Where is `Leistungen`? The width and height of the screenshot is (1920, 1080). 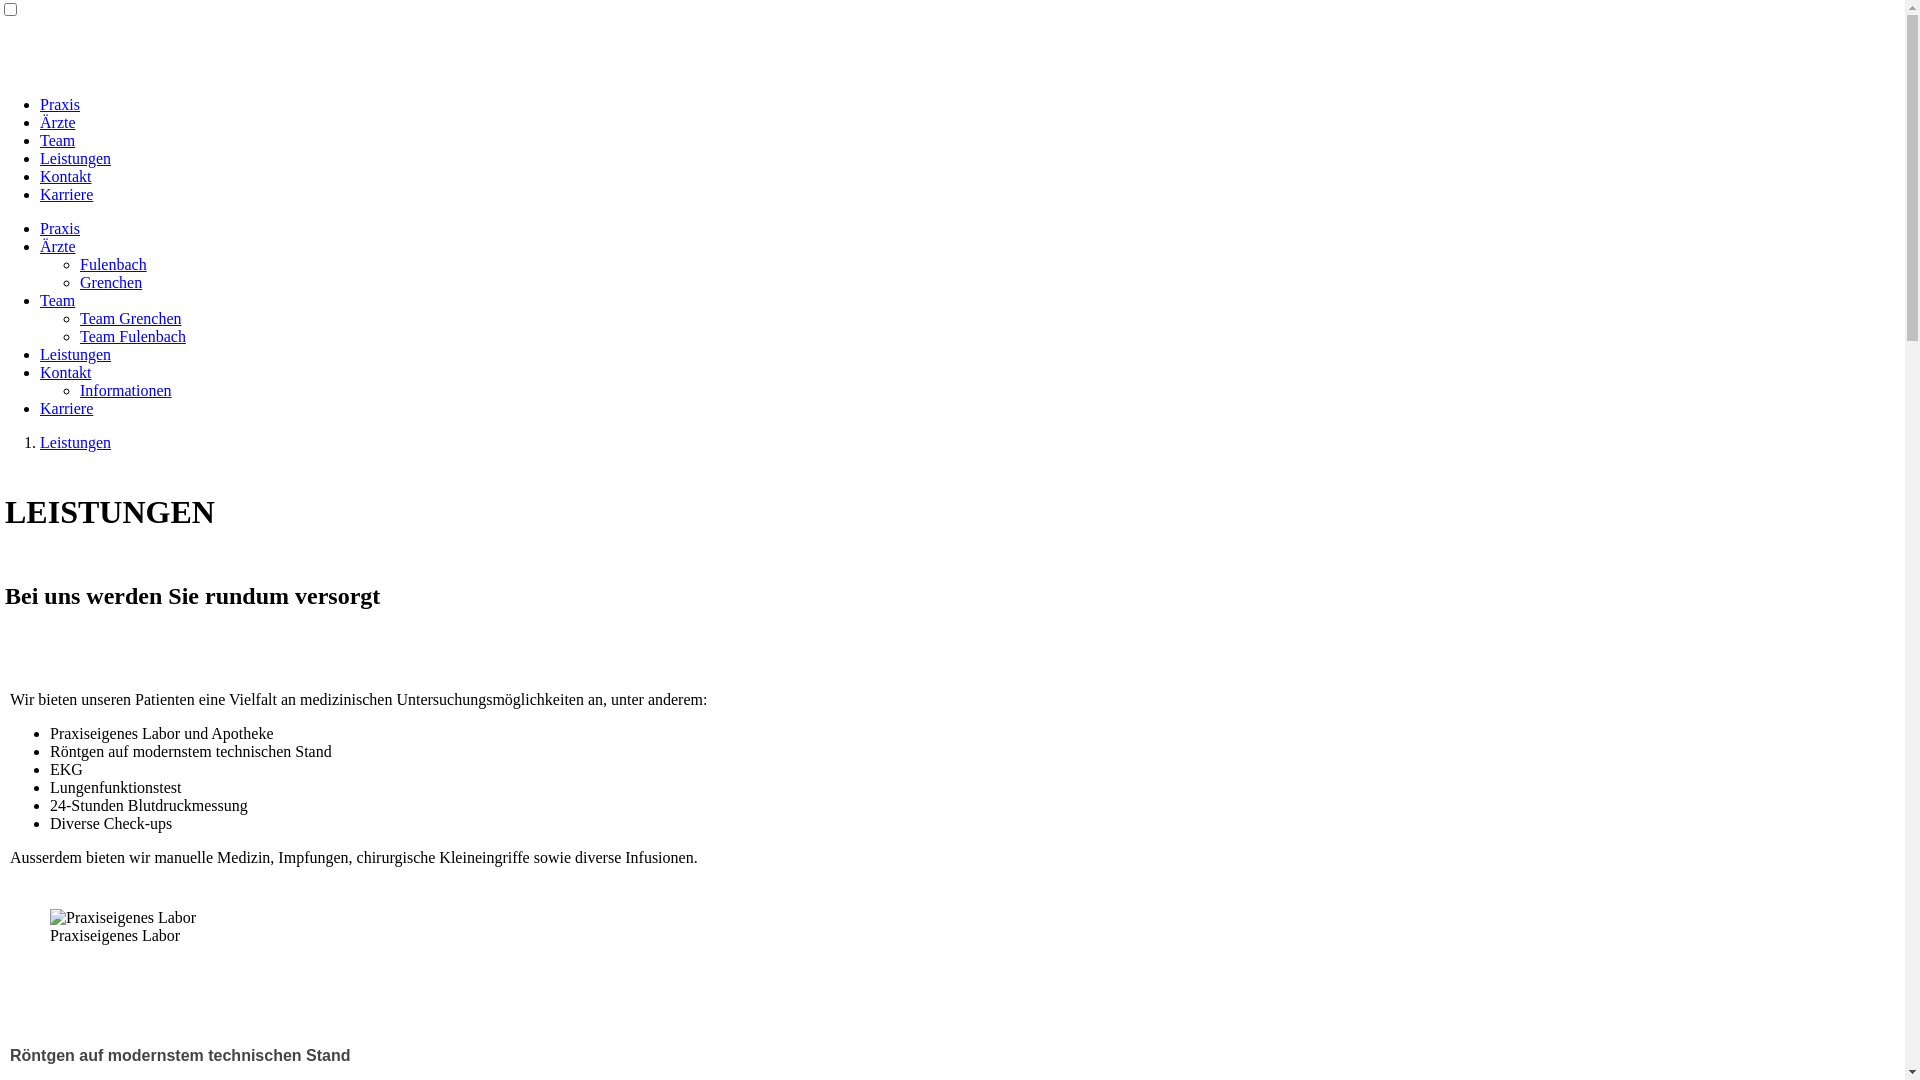
Leistungen is located at coordinates (76, 158).